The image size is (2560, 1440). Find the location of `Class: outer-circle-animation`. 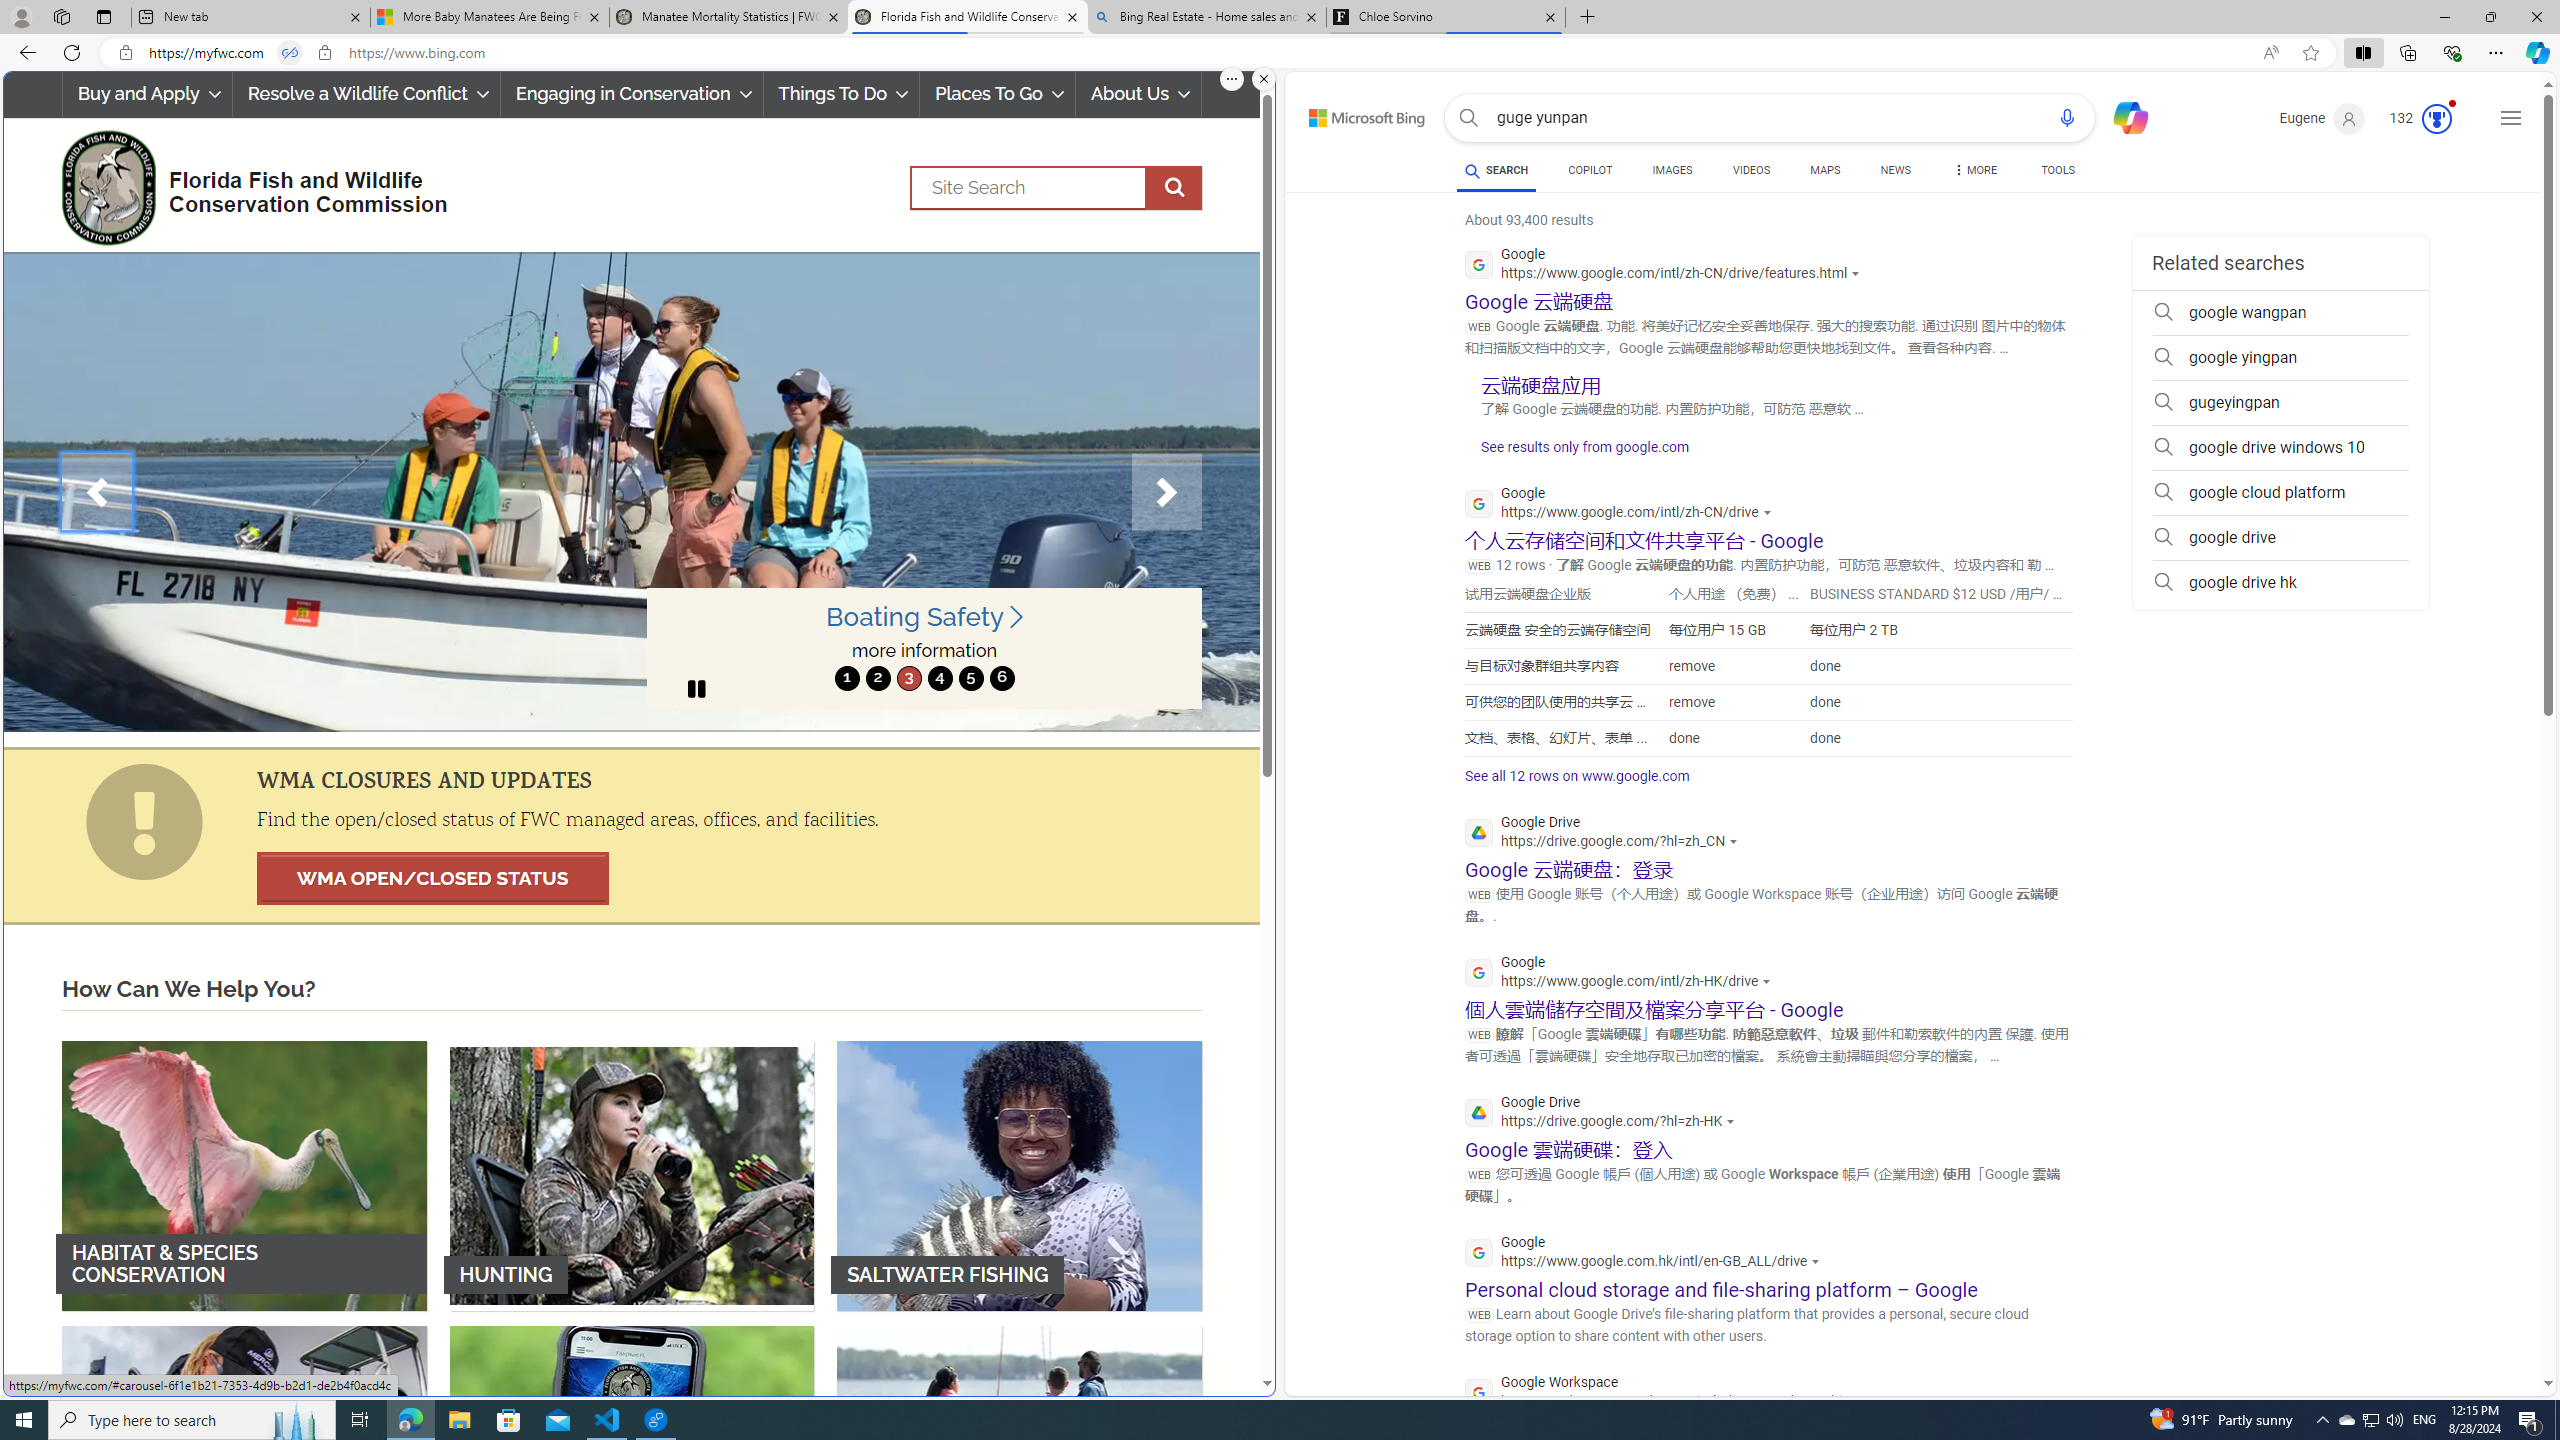

Class: outer-circle-animation is located at coordinates (2436, 119).